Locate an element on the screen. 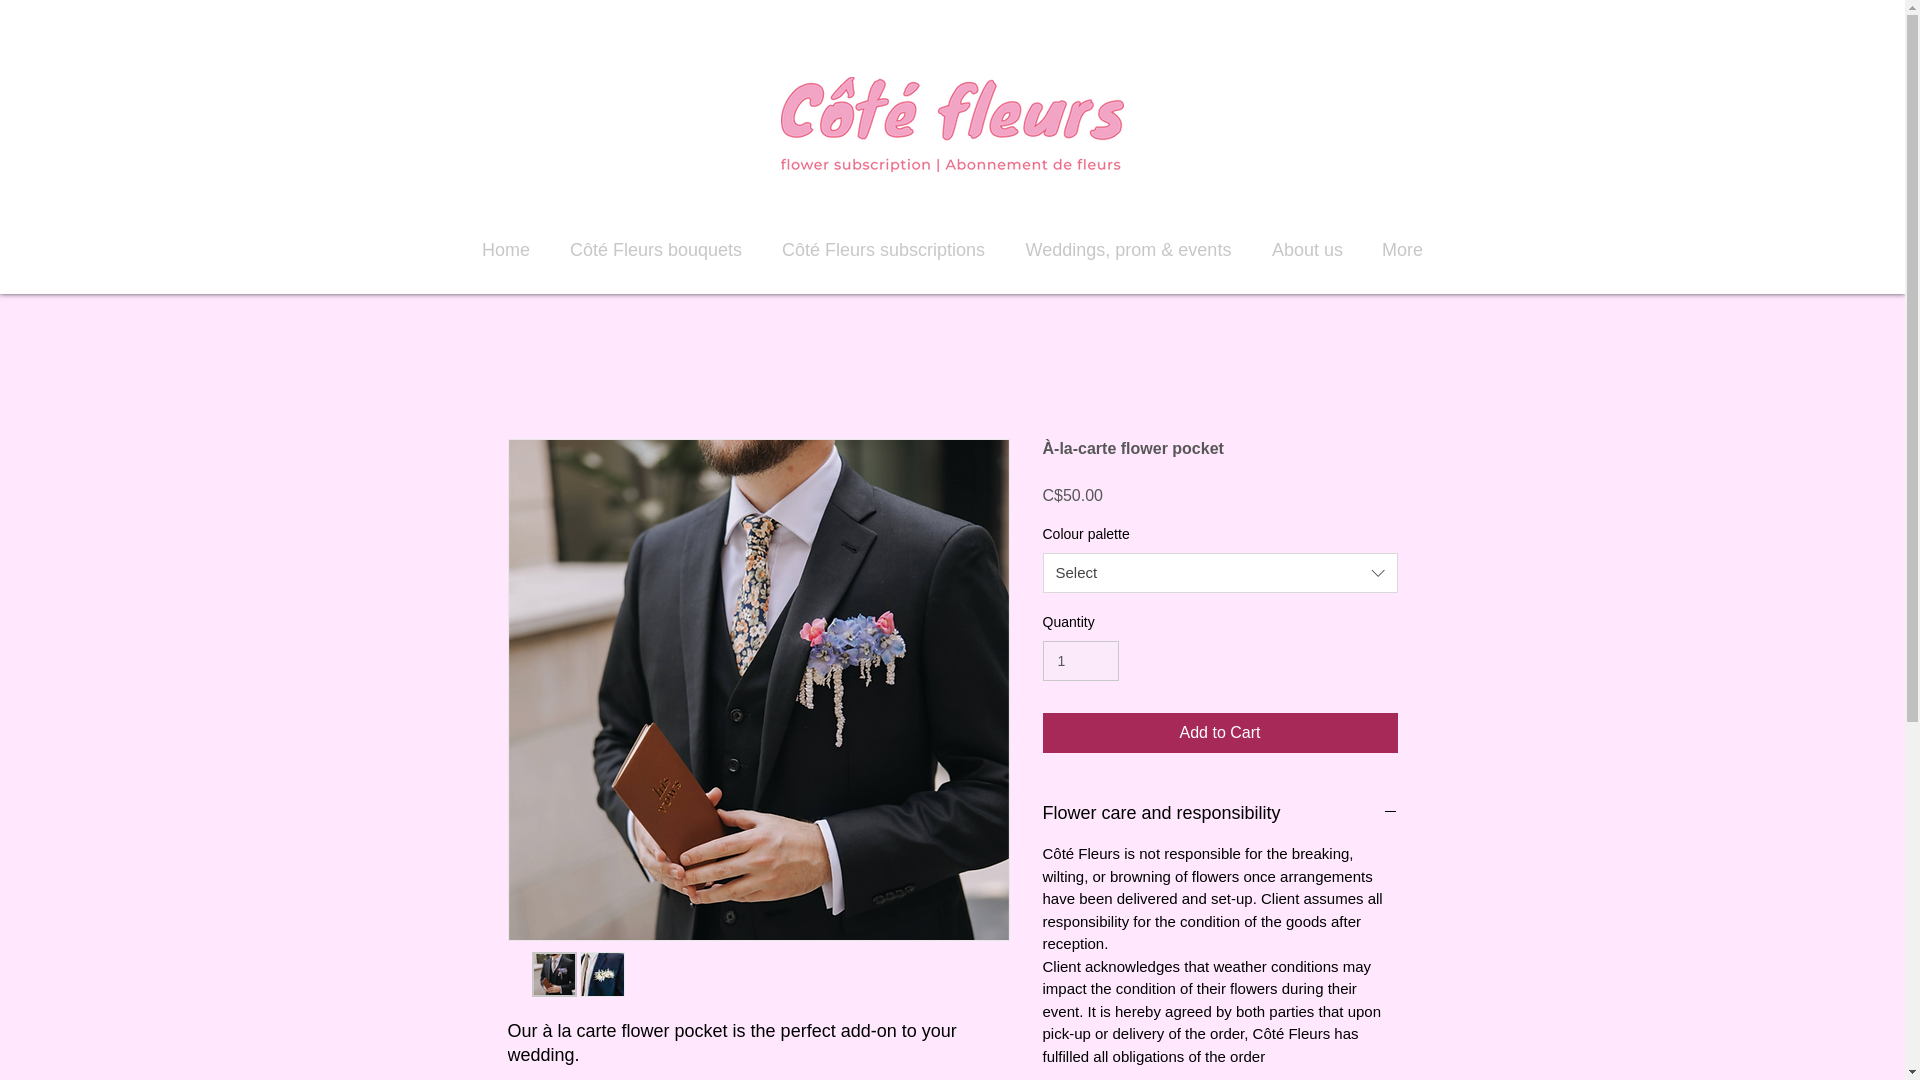 The image size is (1920, 1080). Home is located at coordinates (506, 250).